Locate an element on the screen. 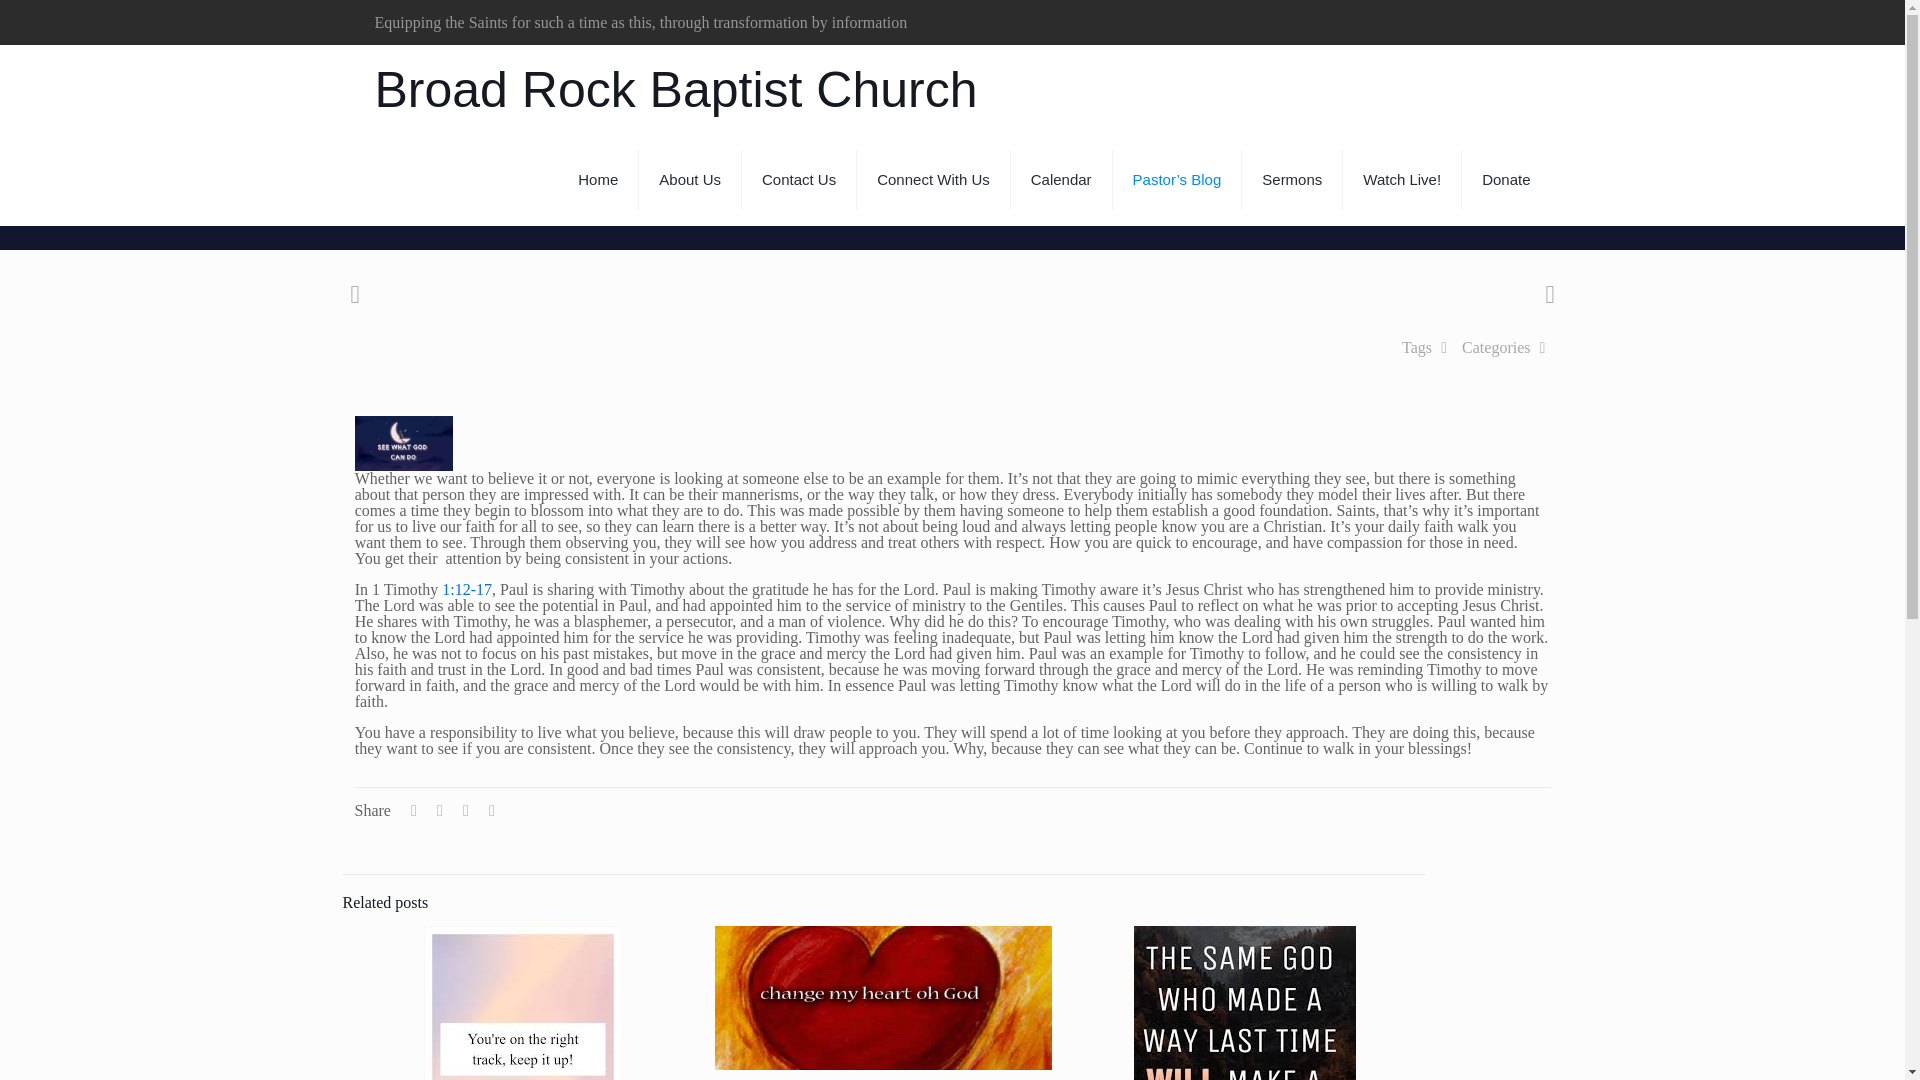 This screenshot has height=1080, width=1920. Connect With Us is located at coordinates (934, 180).